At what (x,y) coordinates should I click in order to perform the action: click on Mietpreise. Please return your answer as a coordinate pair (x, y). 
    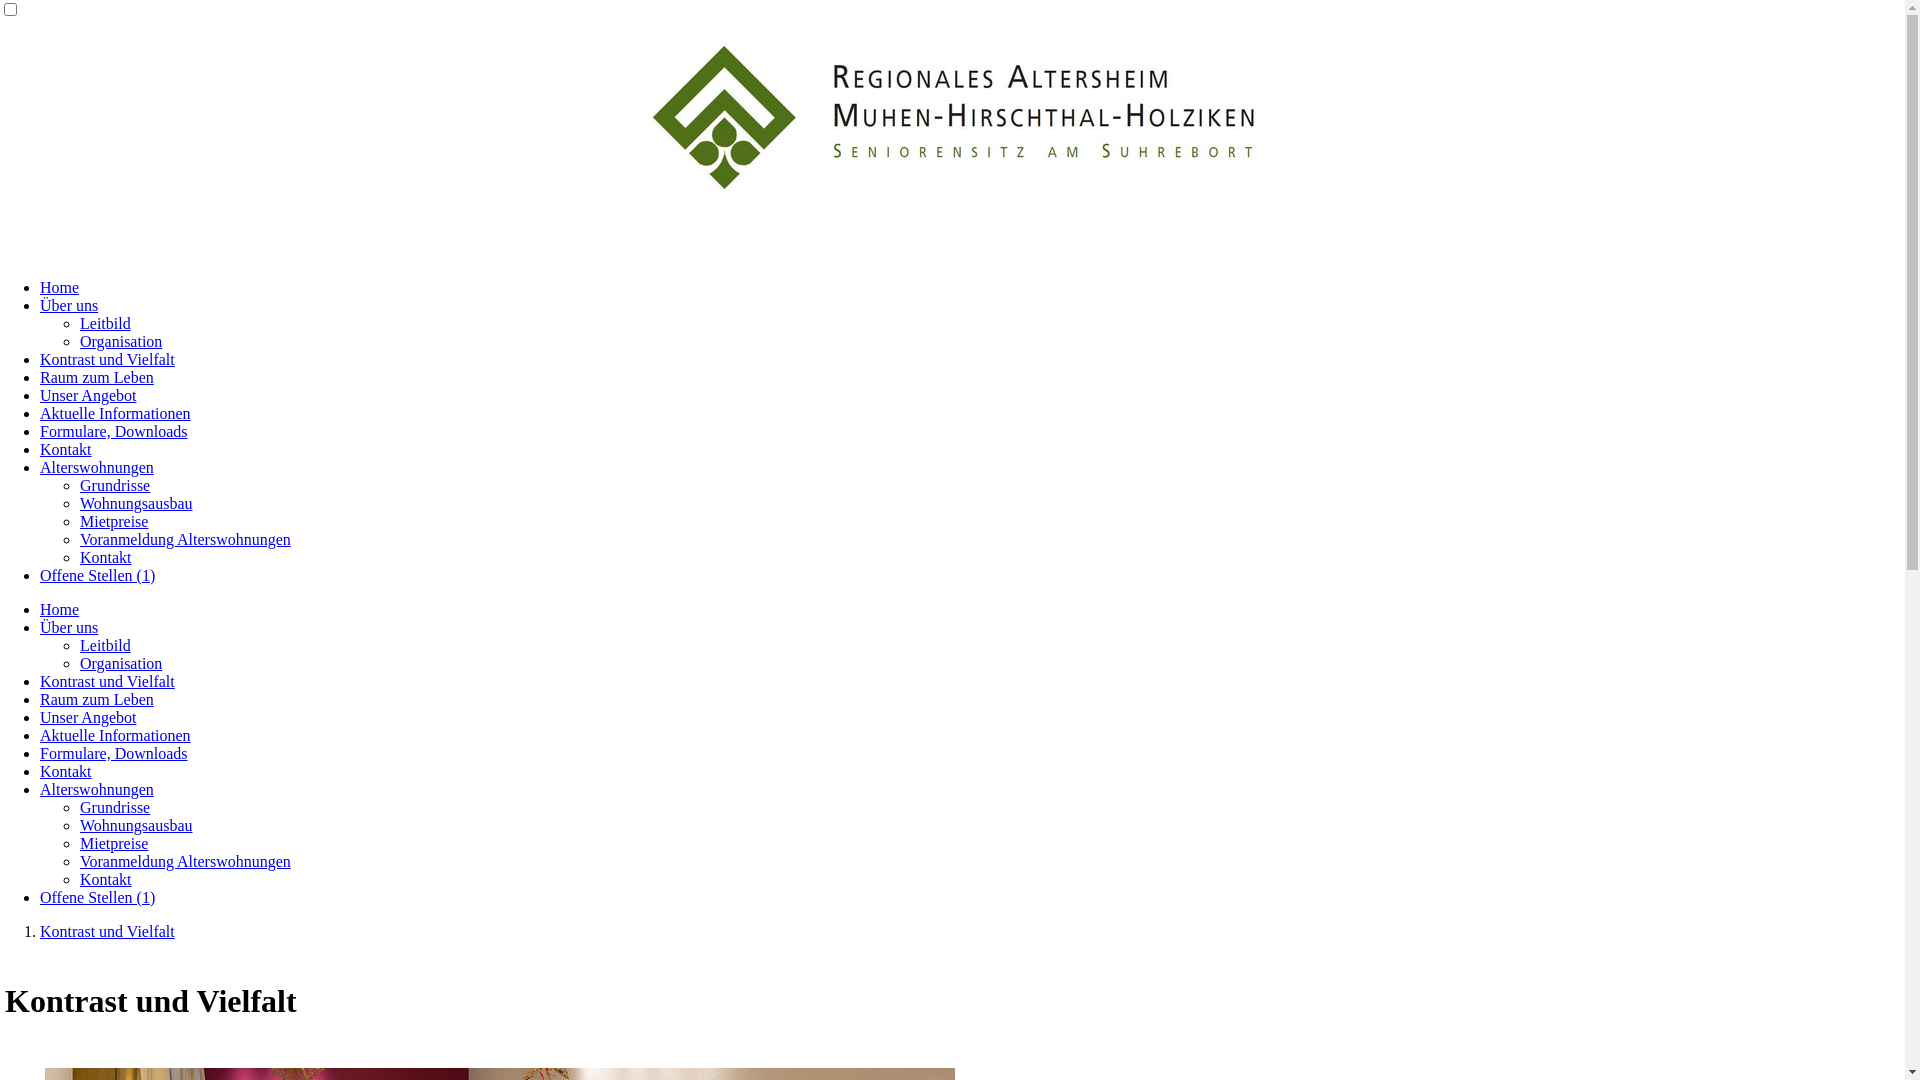
    Looking at the image, I should click on (114, 844).